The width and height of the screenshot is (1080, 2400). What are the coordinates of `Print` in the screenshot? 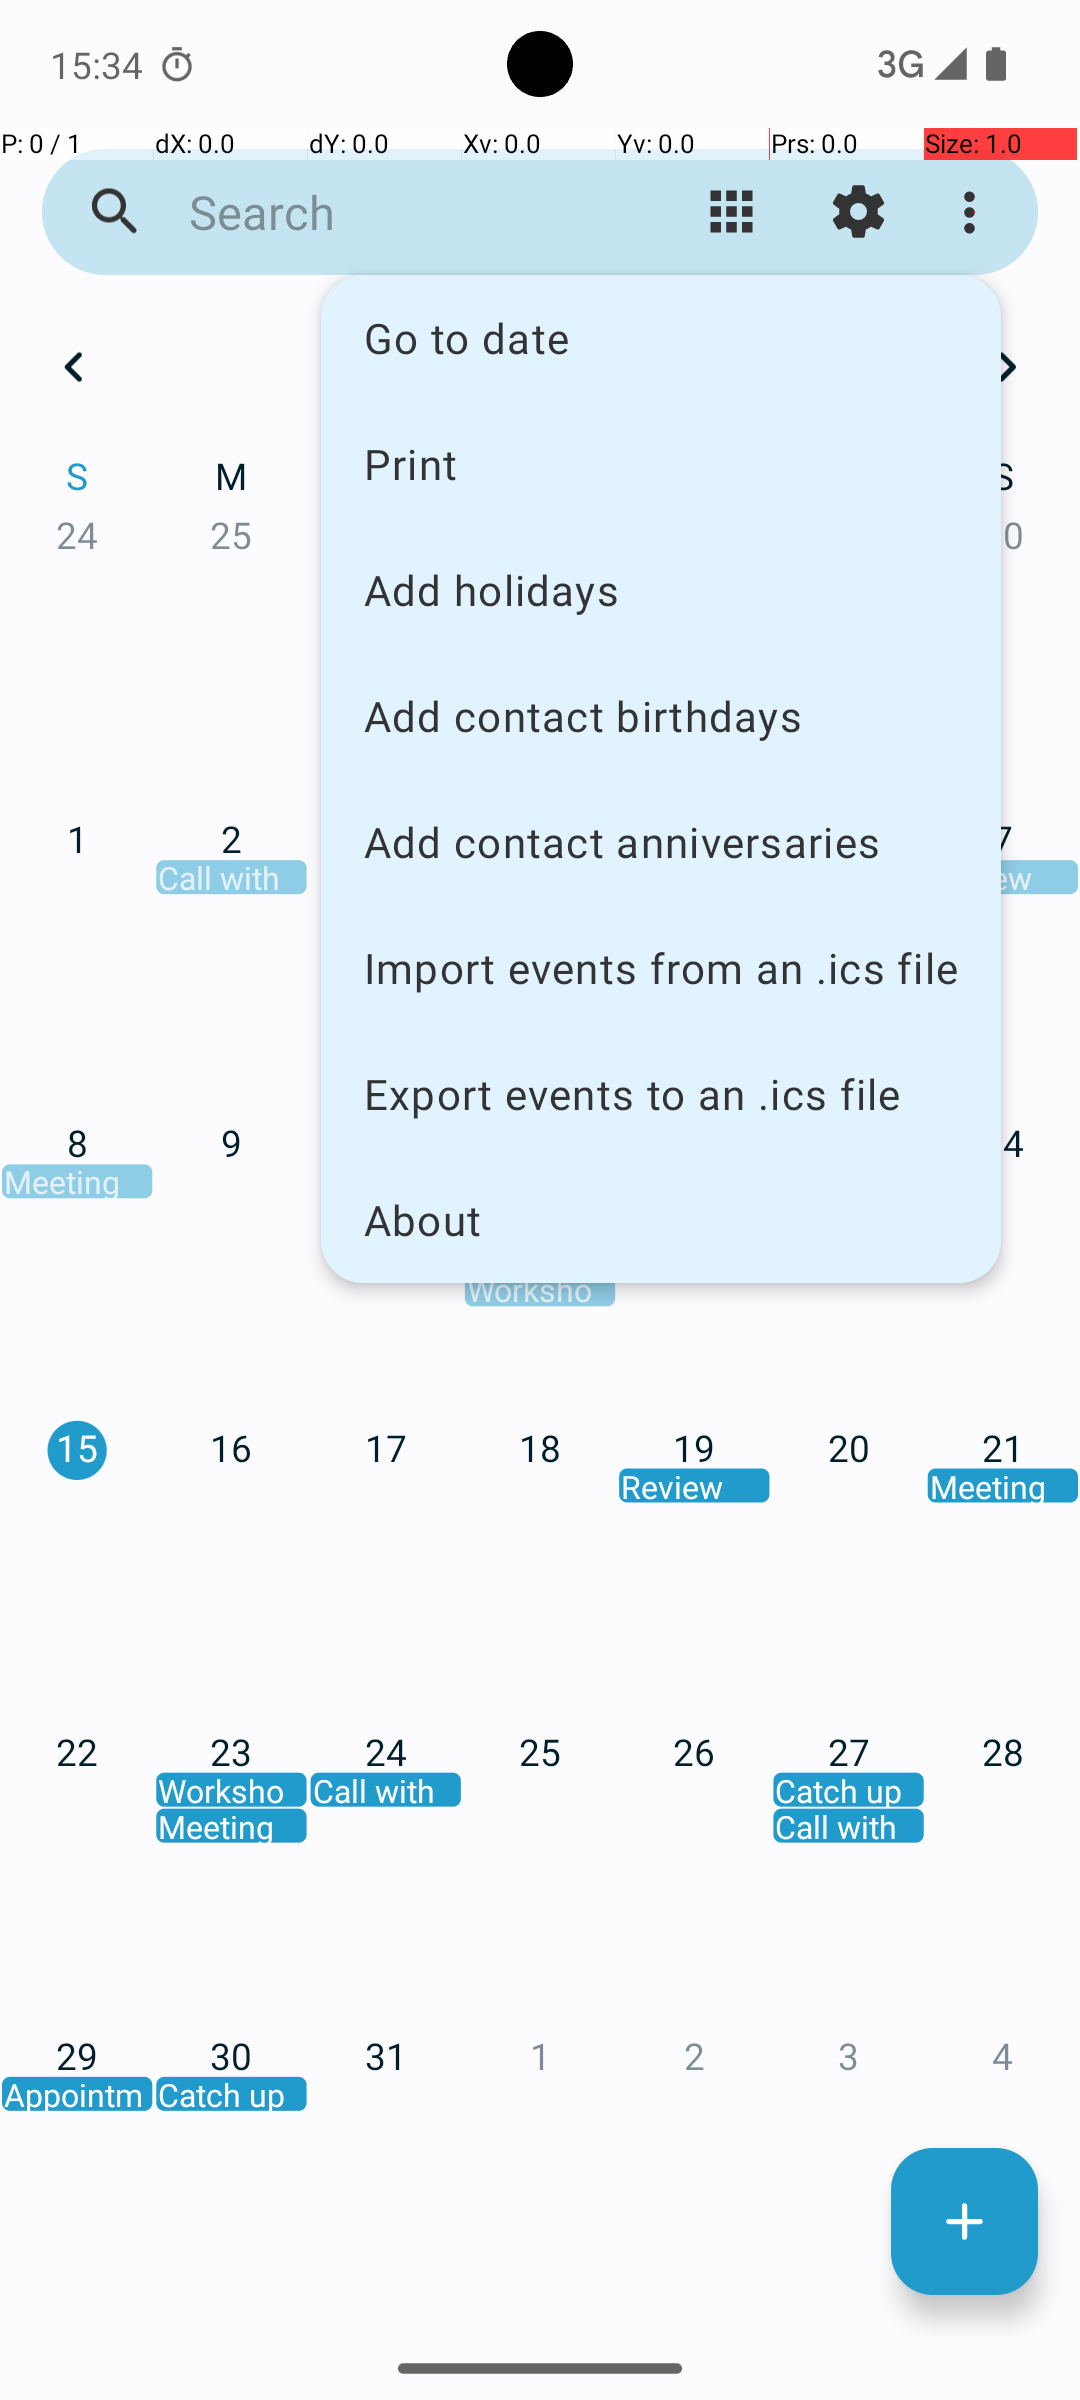 It's located at (661, 463).